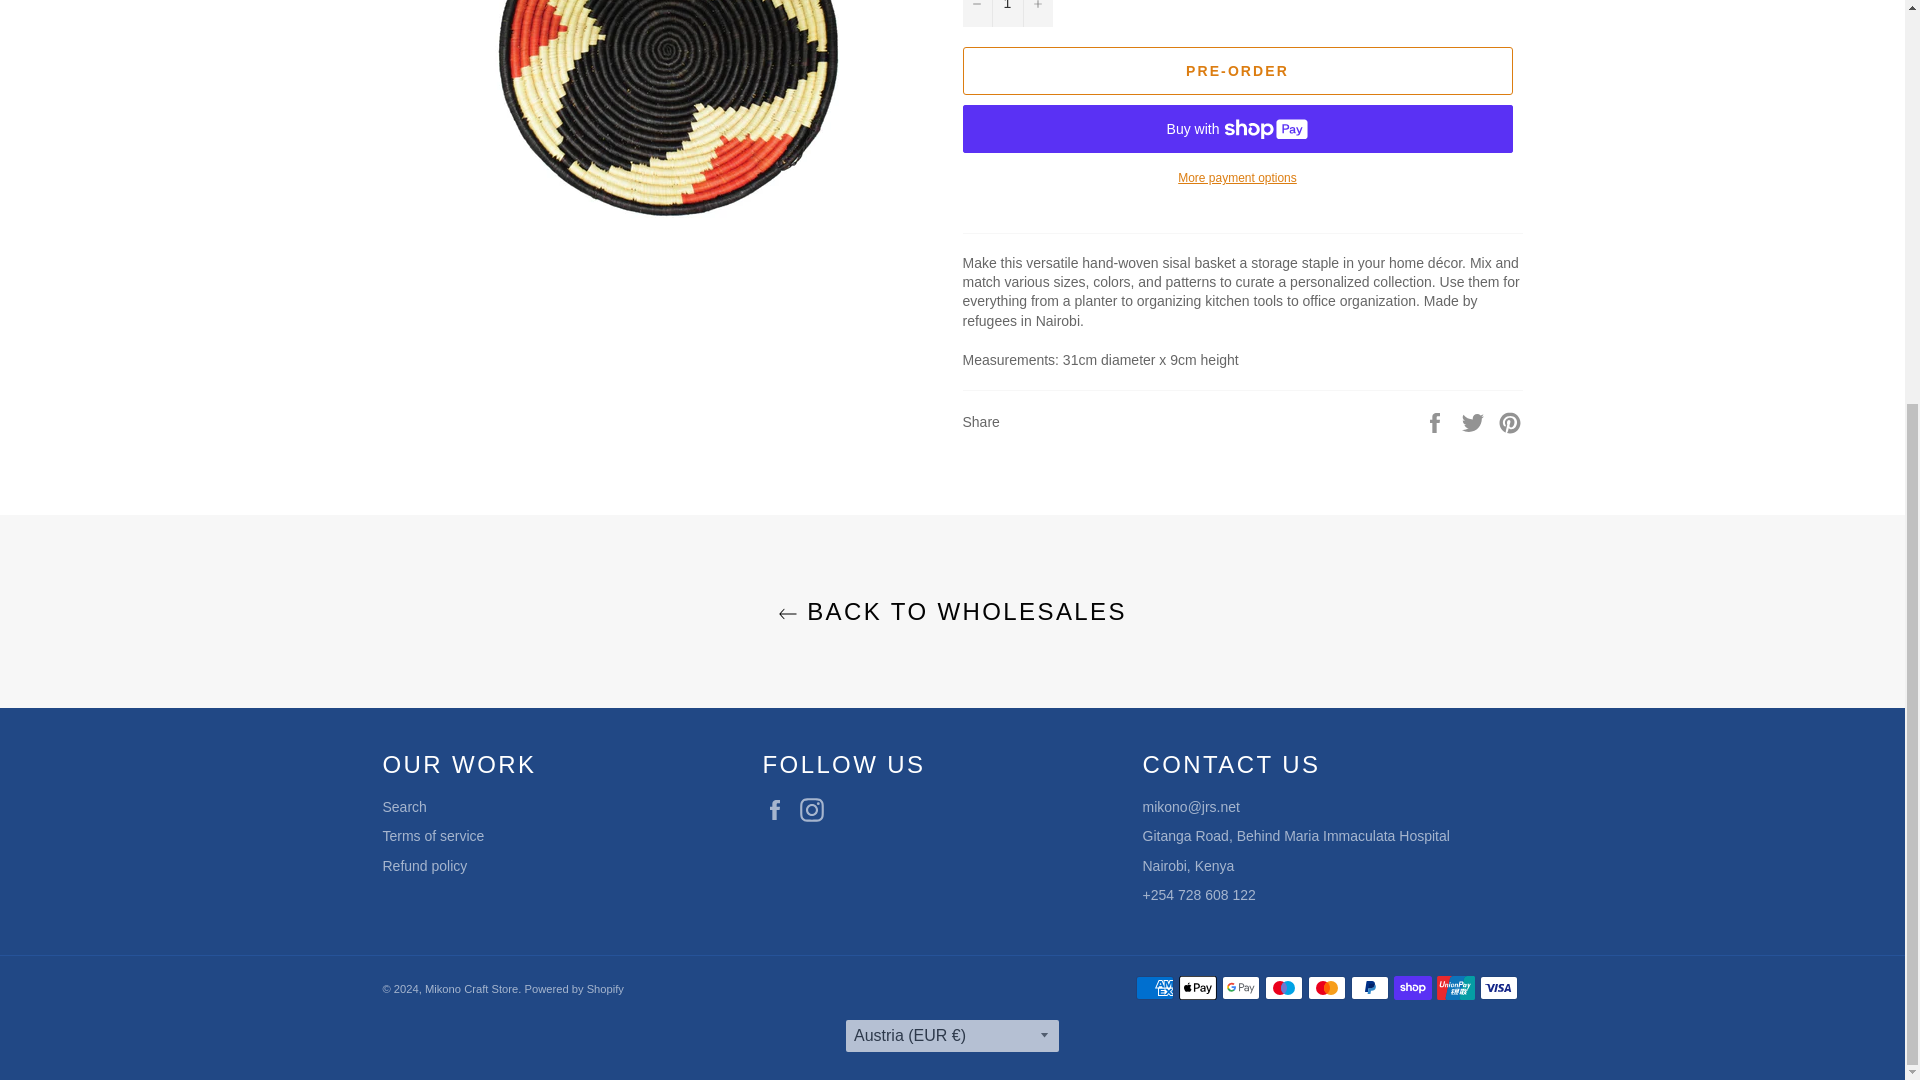 The height and width of the screenshot is (1080, 1920). Describe the element at coordinates (1436, 421) in the screenshot. I see `Share on Facebook` at that location.